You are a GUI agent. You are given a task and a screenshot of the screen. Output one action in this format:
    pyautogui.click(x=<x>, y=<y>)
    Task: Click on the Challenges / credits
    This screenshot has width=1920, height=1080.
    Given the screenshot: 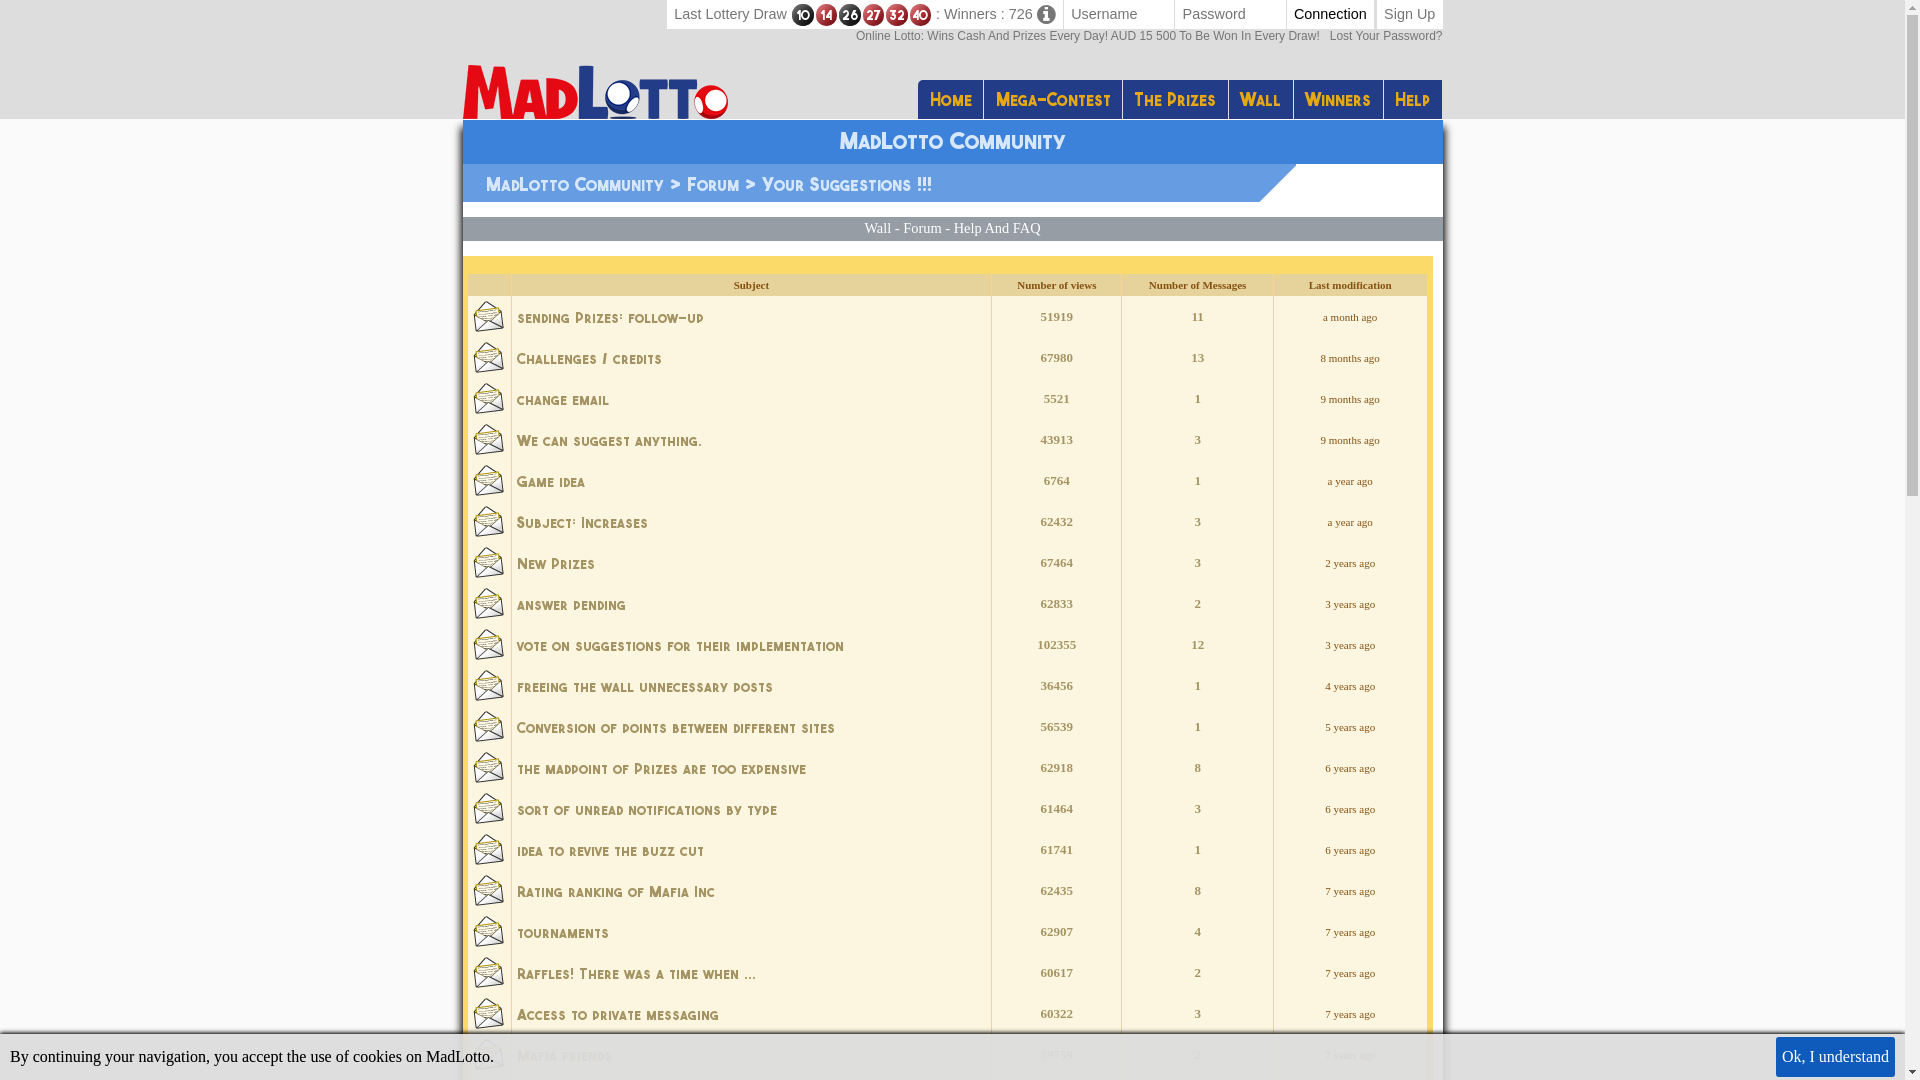 What is the action you would take?
    pyautogui.click(x=588, y=358)
    